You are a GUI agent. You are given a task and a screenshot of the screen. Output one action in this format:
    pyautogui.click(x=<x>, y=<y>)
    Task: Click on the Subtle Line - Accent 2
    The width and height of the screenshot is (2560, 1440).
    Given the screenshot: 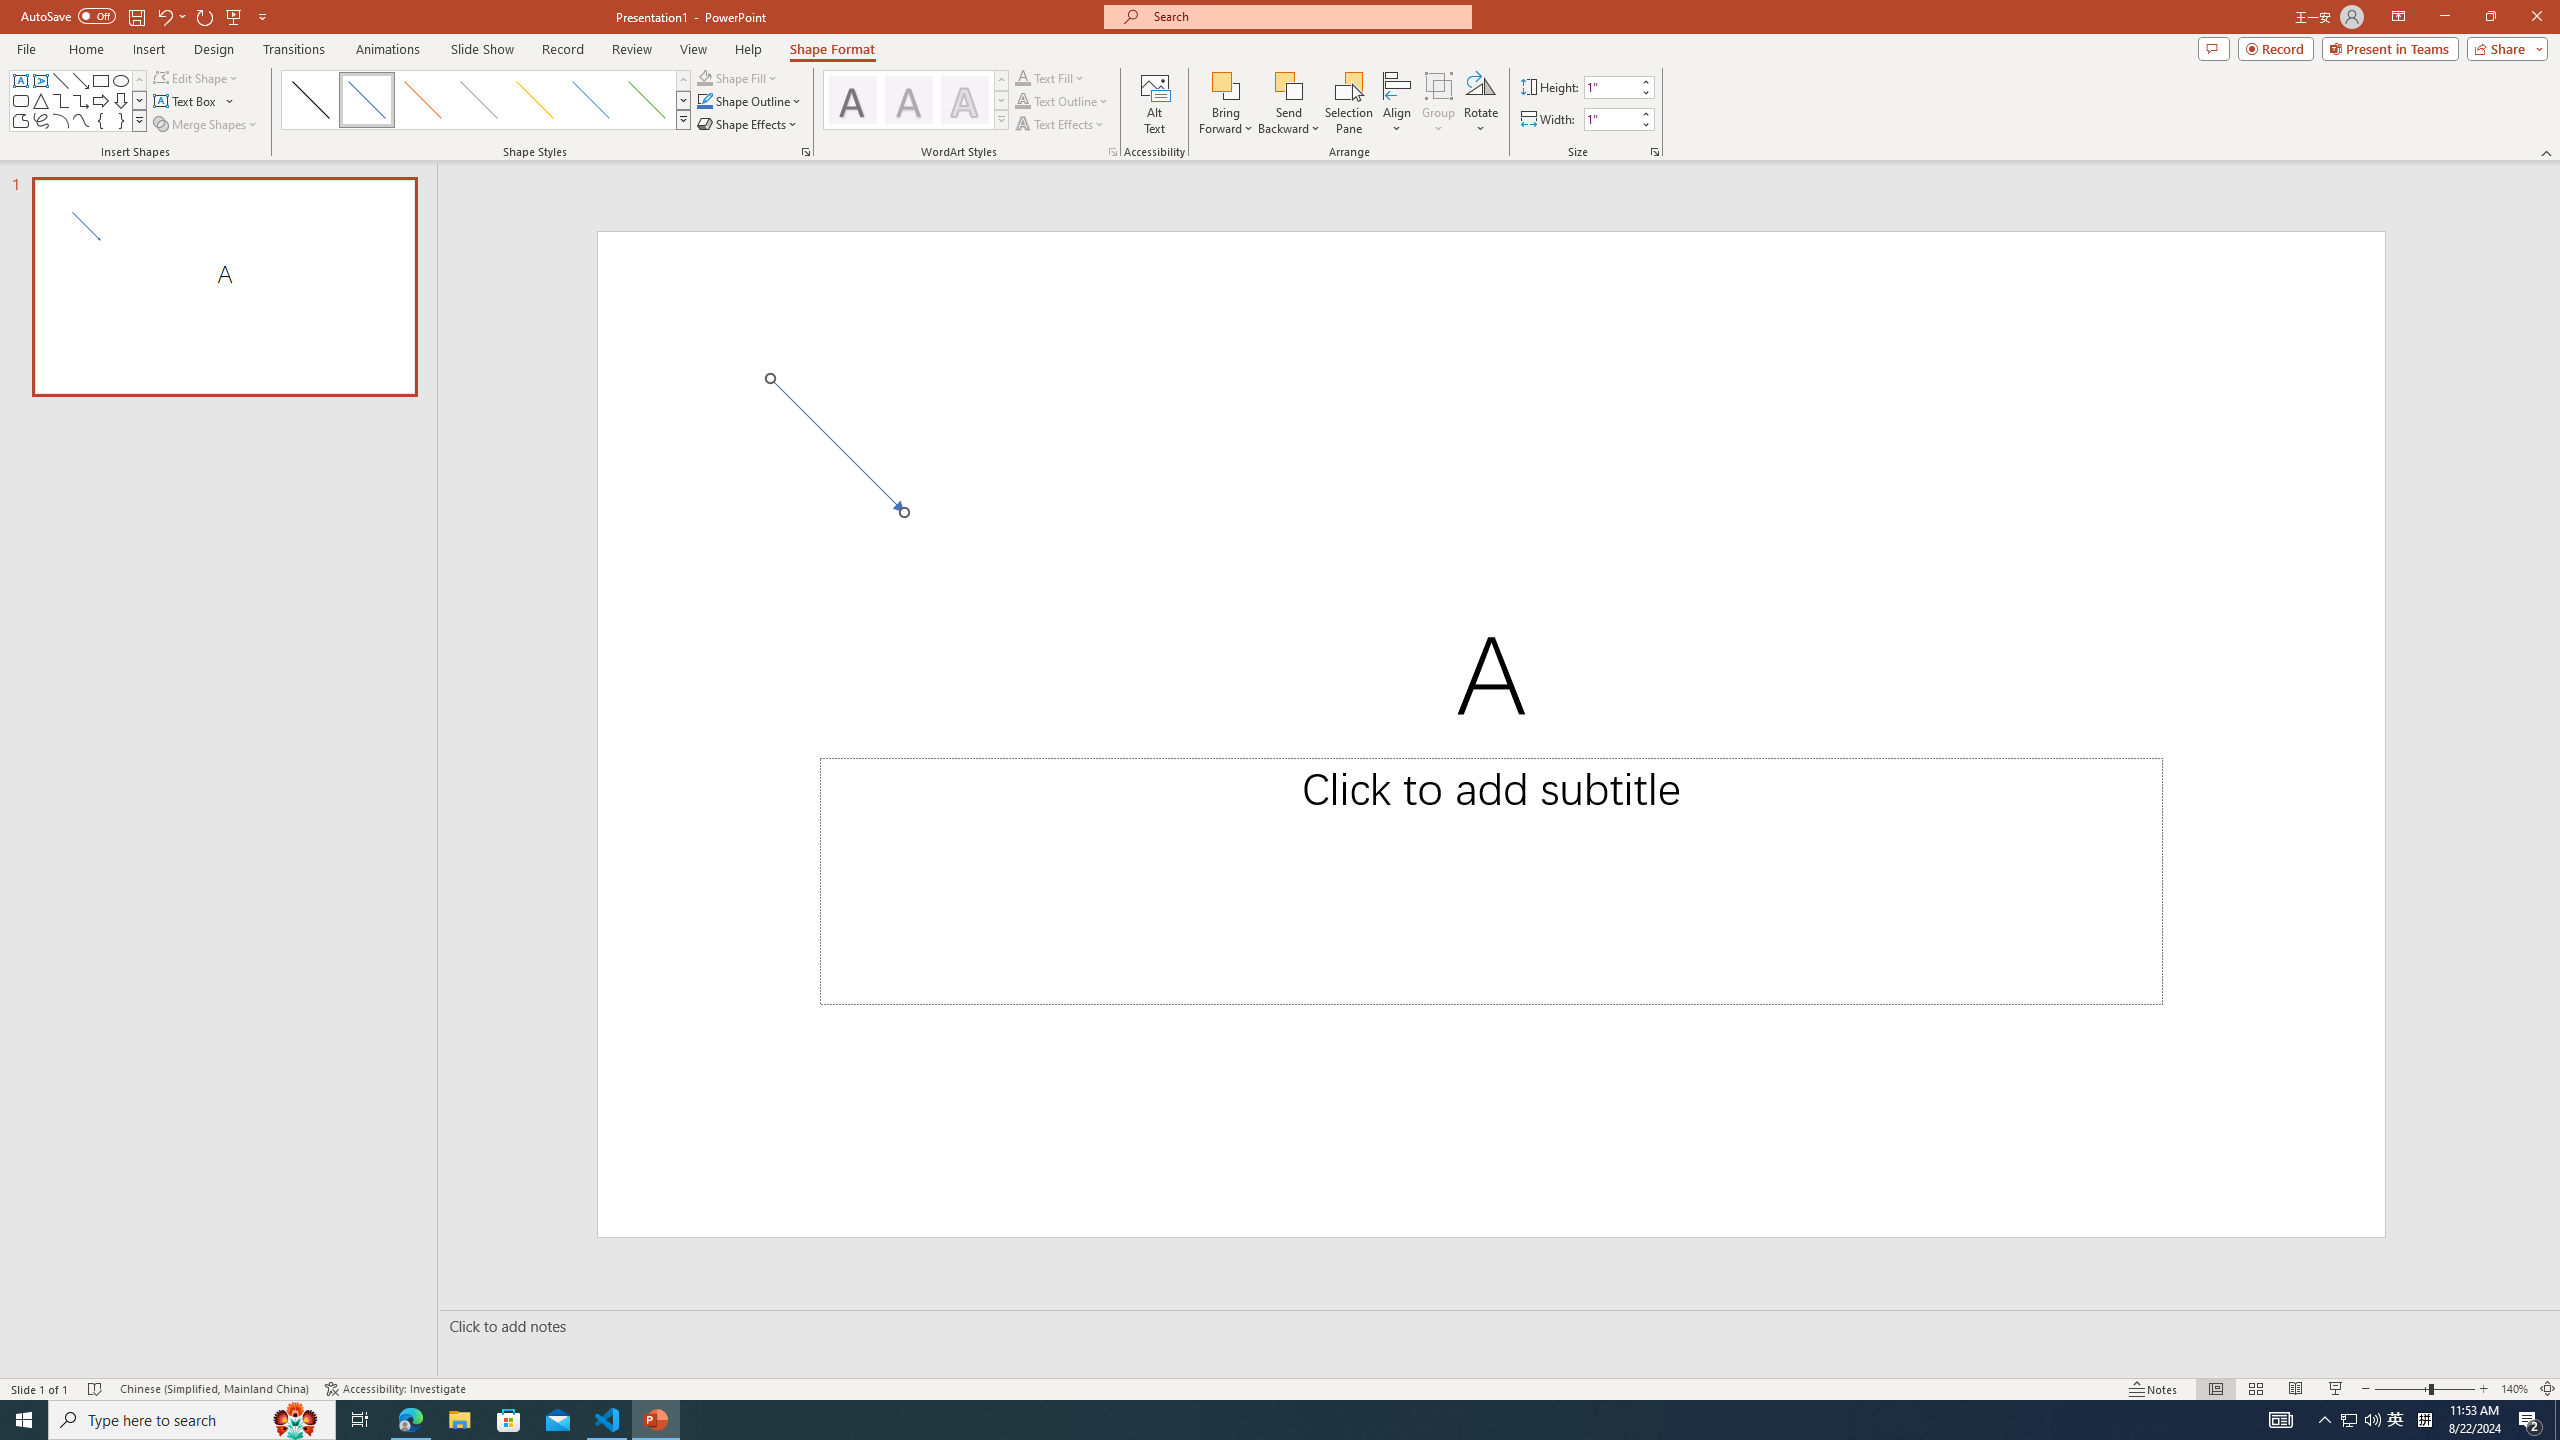 What is the action you would take?
    pyautogui.click(x=422, y=100)
    